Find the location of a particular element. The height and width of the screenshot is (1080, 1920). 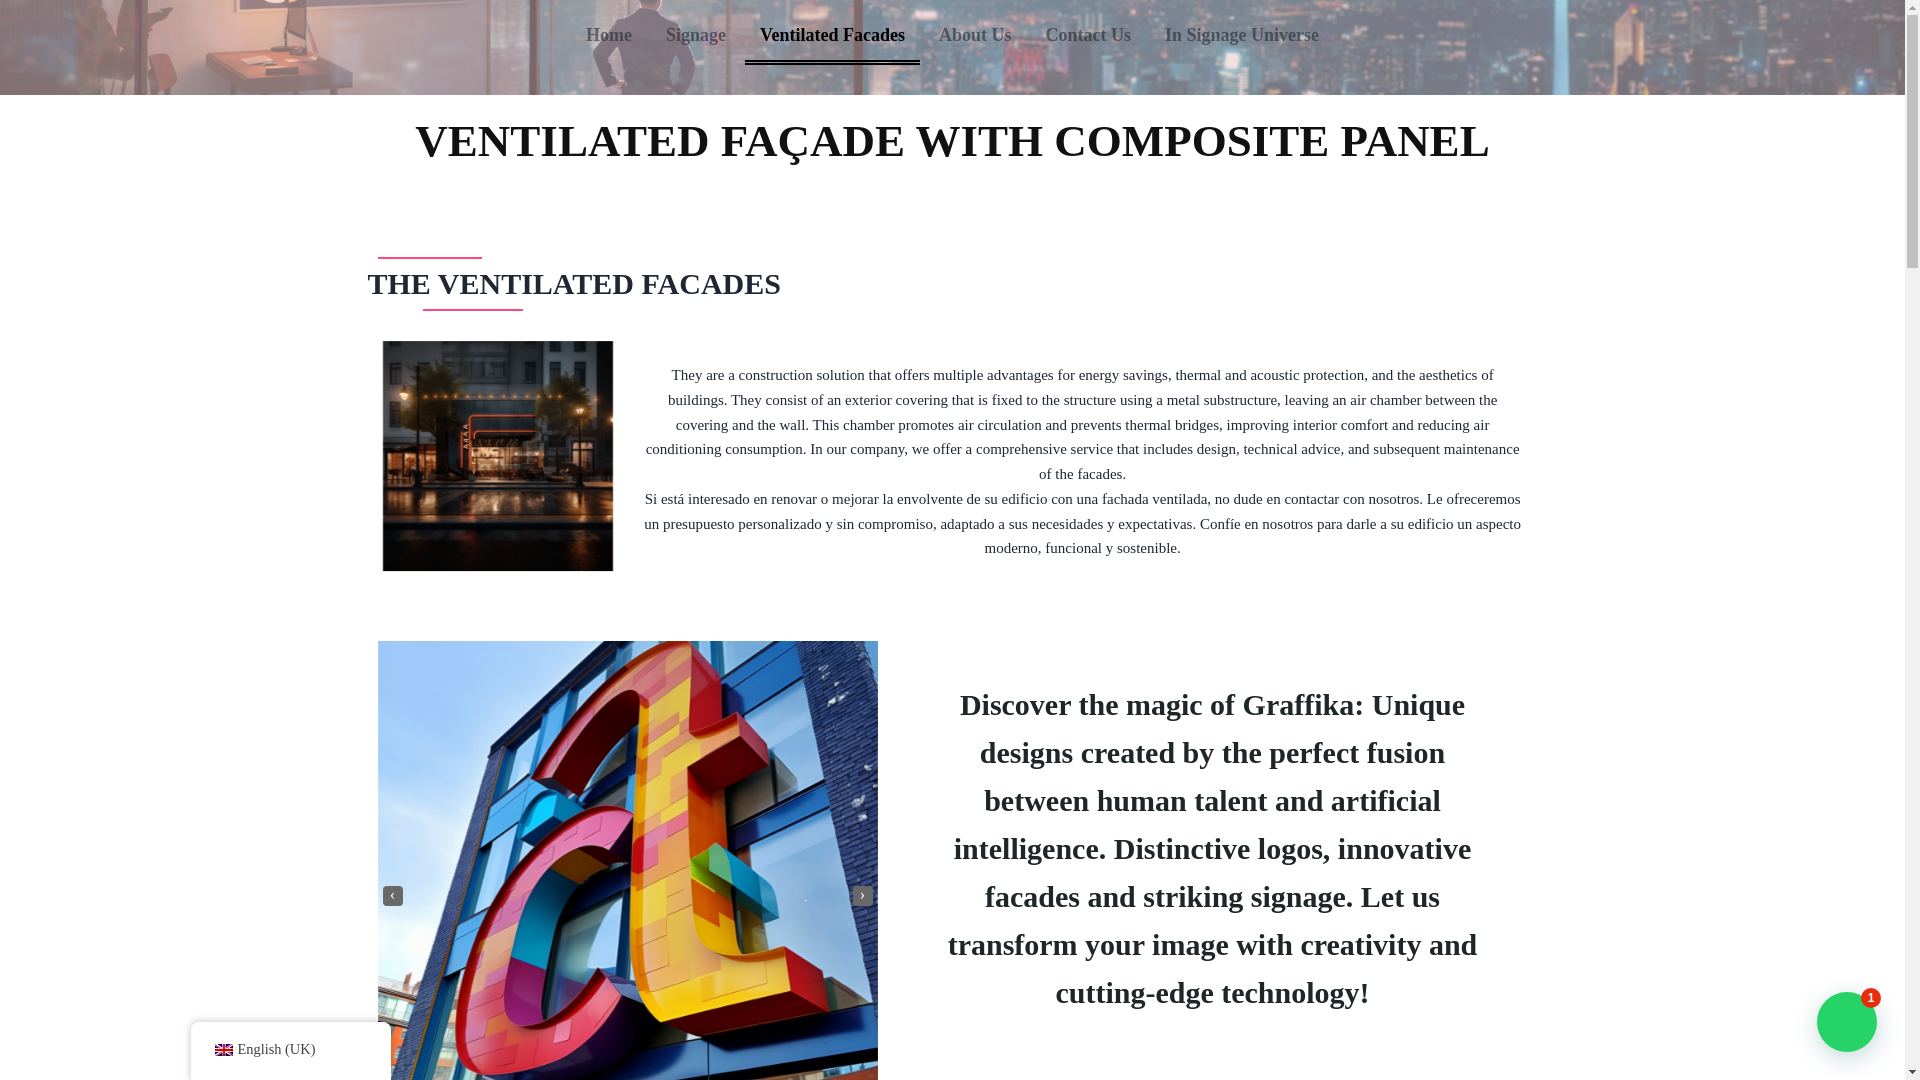

Home is located at coordinates (608, 34).